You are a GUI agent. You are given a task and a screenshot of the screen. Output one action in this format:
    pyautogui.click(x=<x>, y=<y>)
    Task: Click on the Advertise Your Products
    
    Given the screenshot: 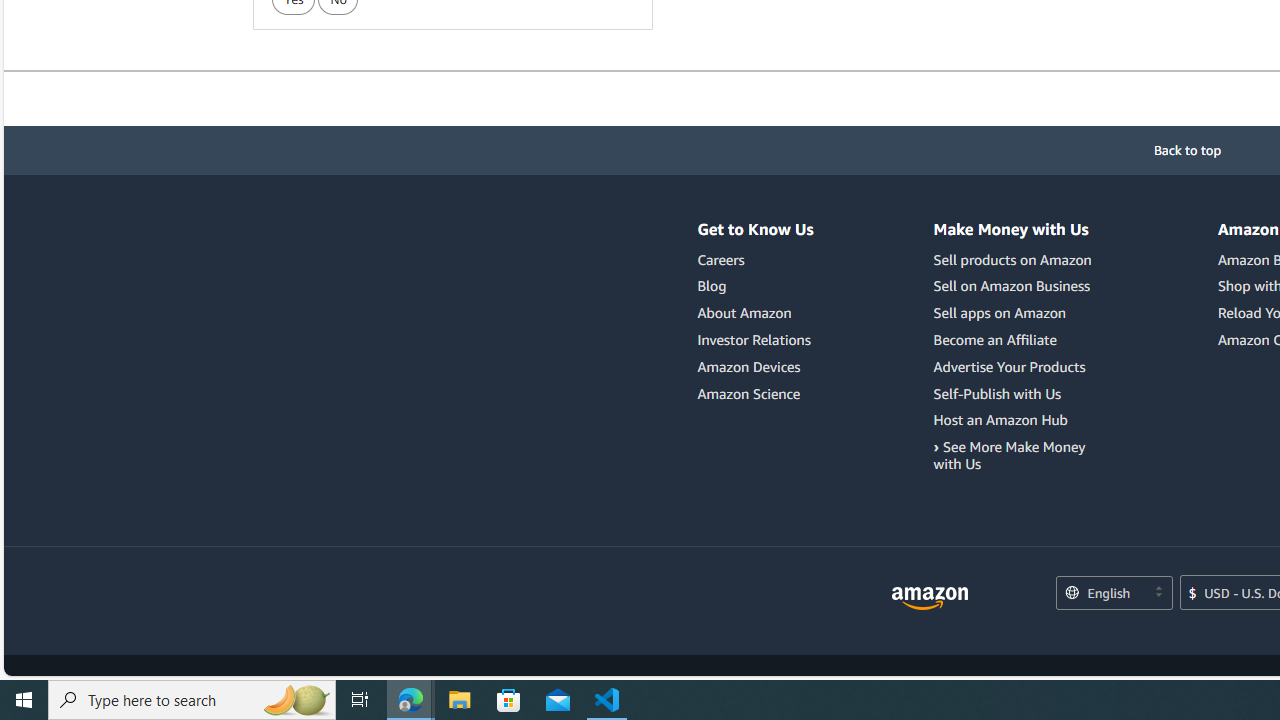 What is the action you would take?
    pyautogui.click(x=1009, y=366)
    